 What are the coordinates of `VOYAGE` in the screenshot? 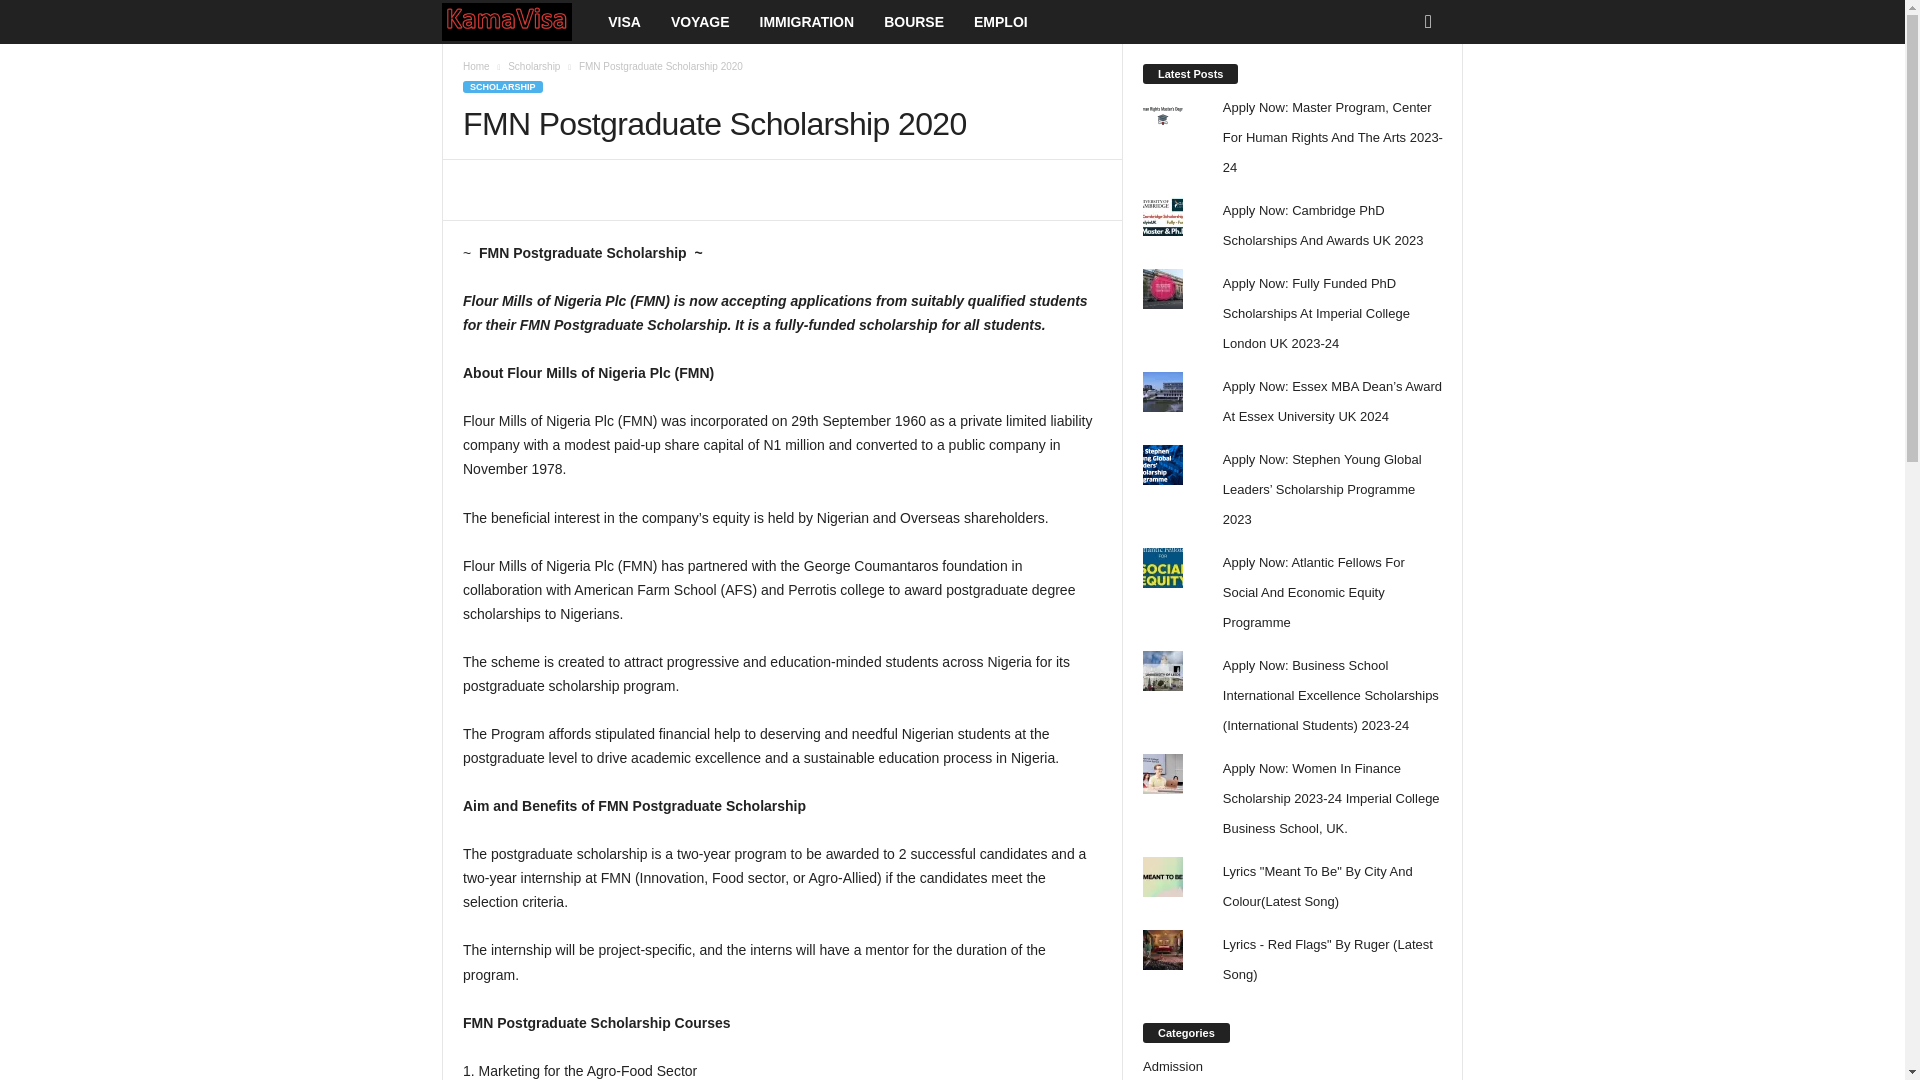 It's located at (700, 22).